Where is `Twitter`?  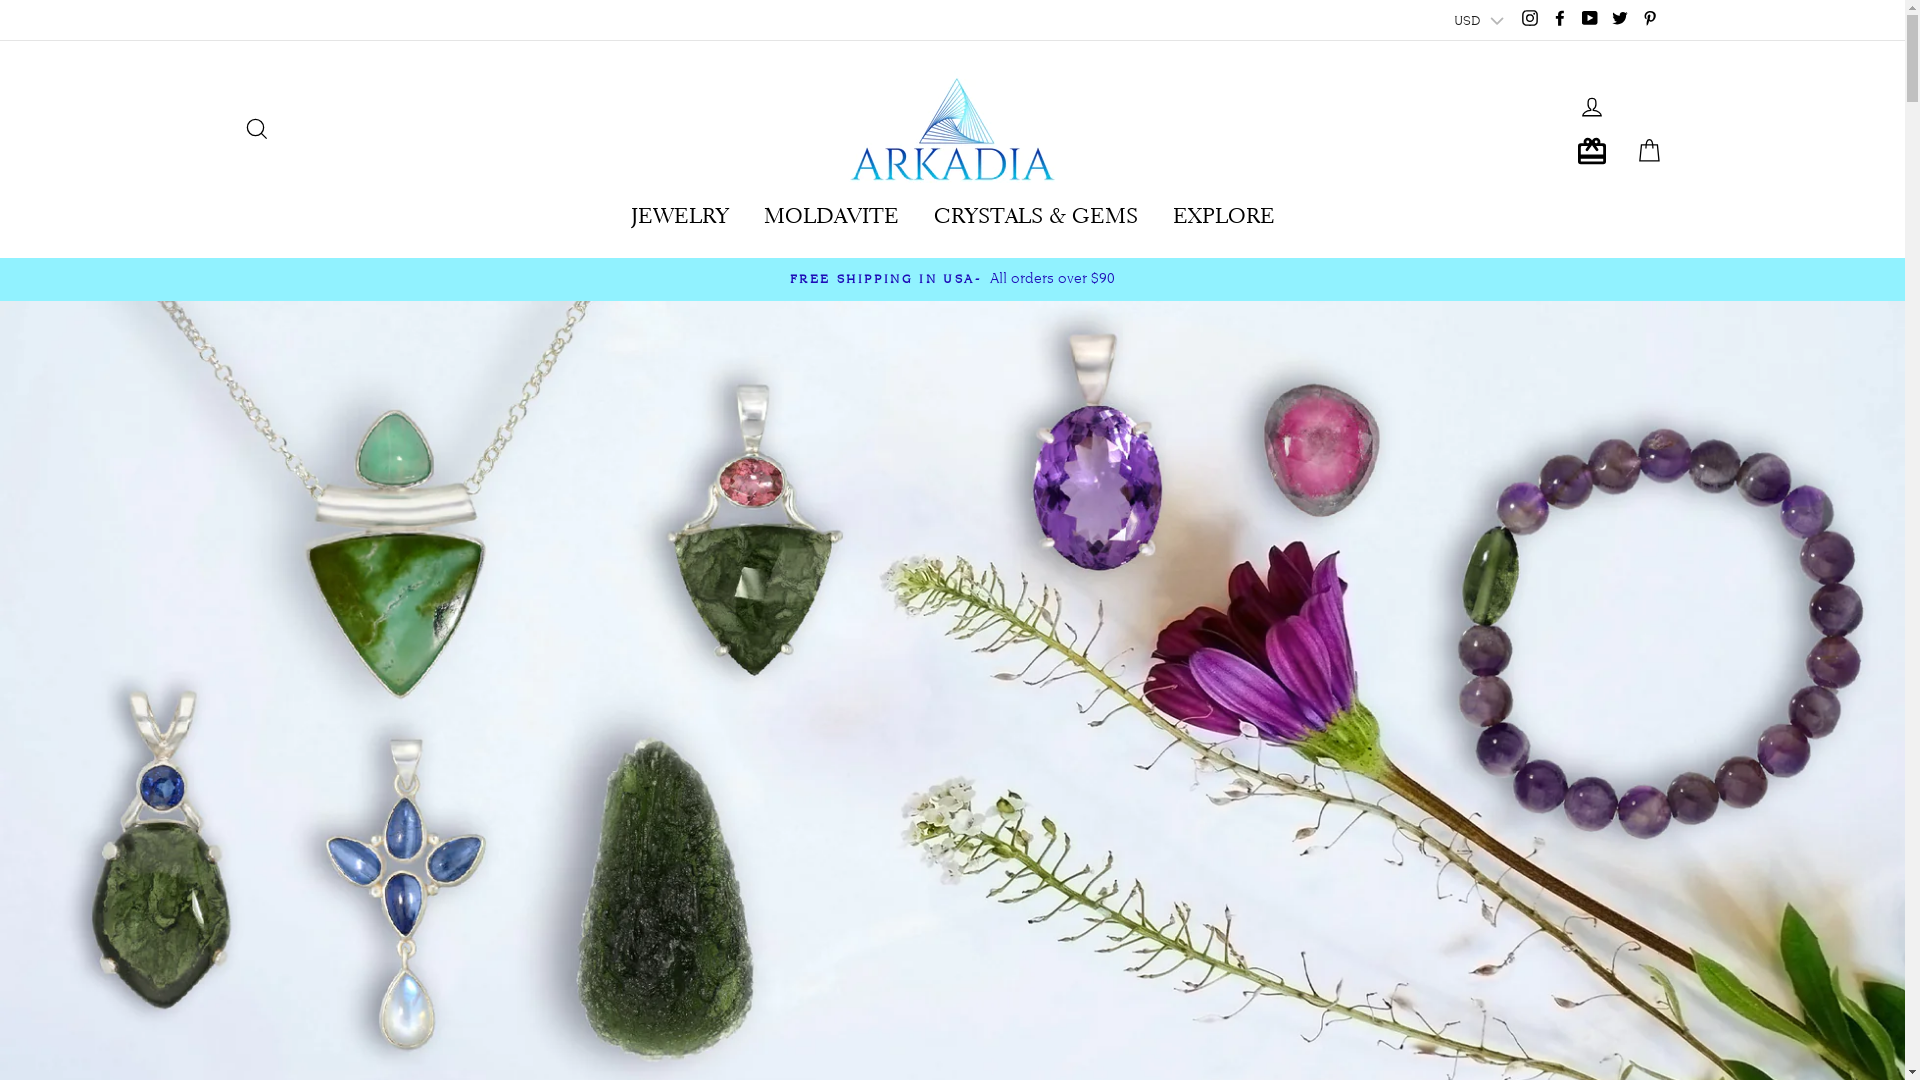 Twitter is located at coordinates (1619, 16).